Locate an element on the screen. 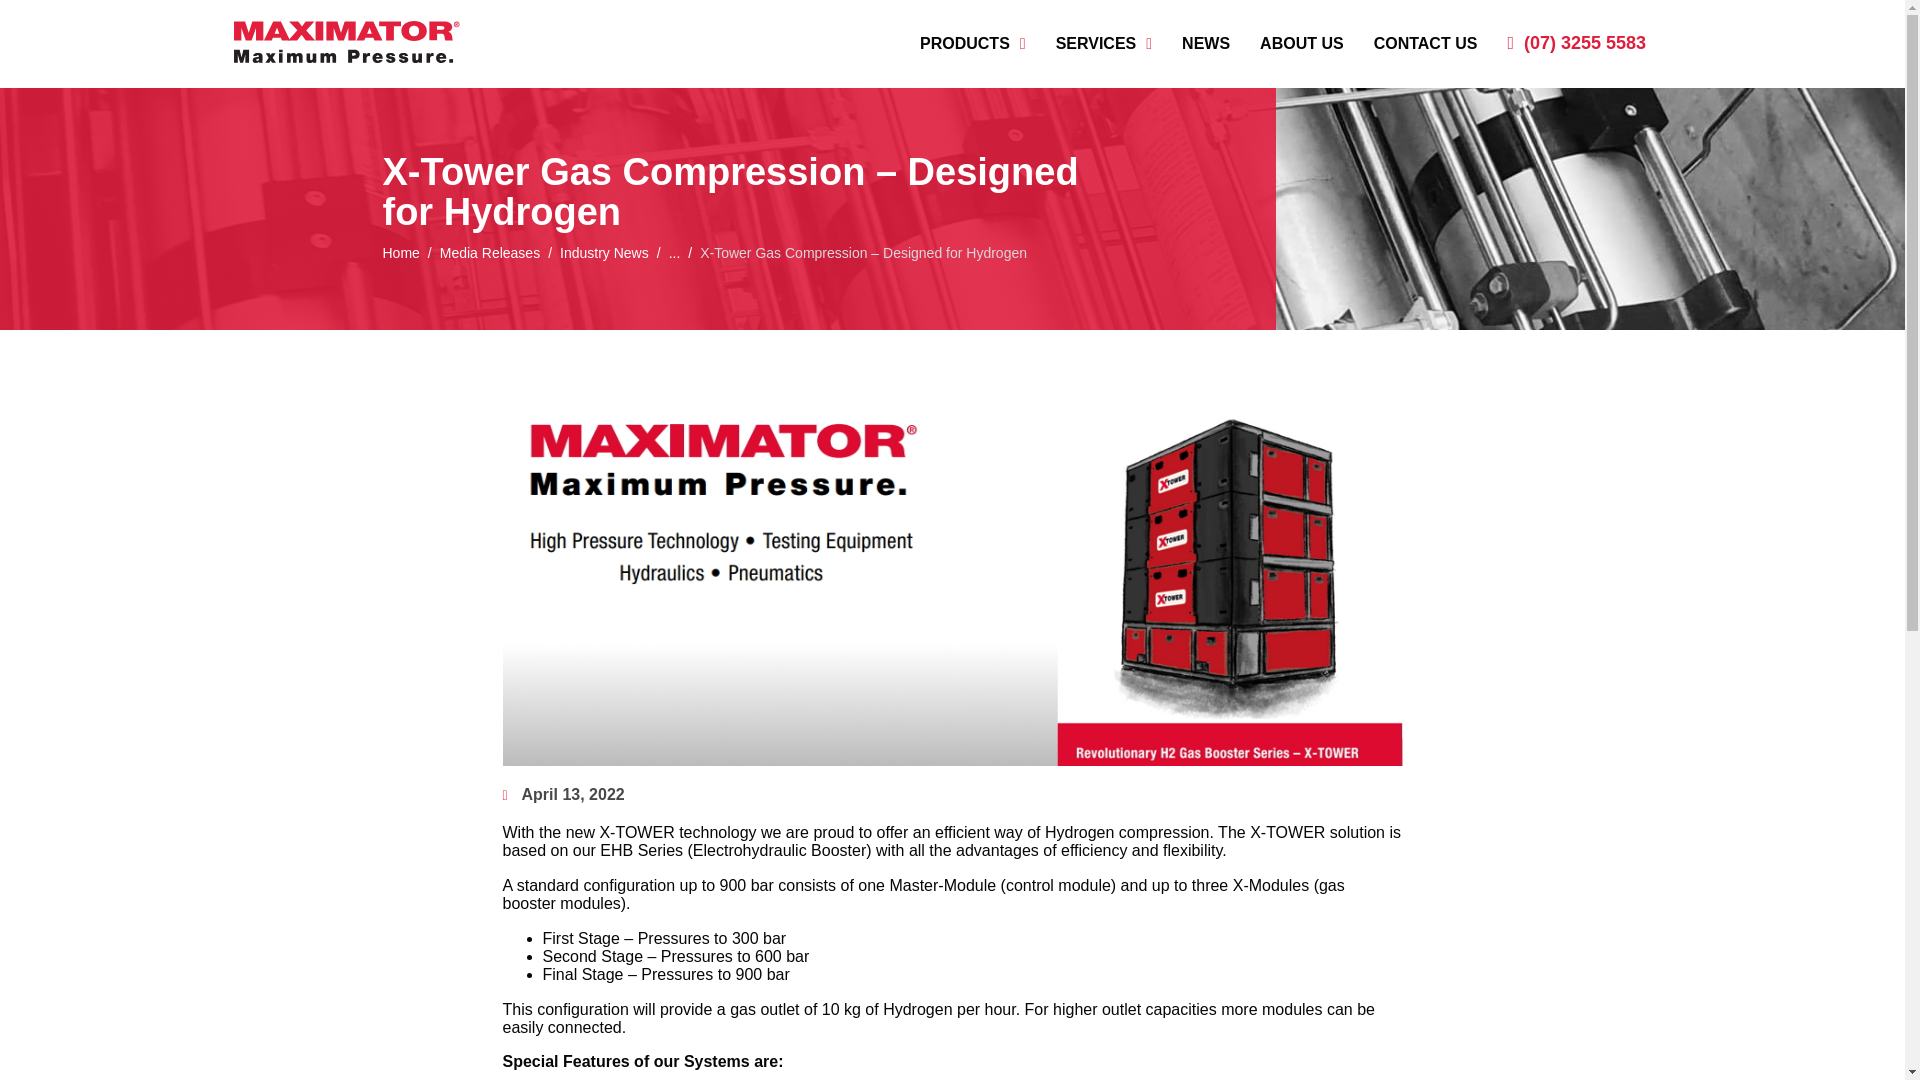 This screenshot has width=1920, height=1080. ABOUT US is located at coordinates (1301, 43).